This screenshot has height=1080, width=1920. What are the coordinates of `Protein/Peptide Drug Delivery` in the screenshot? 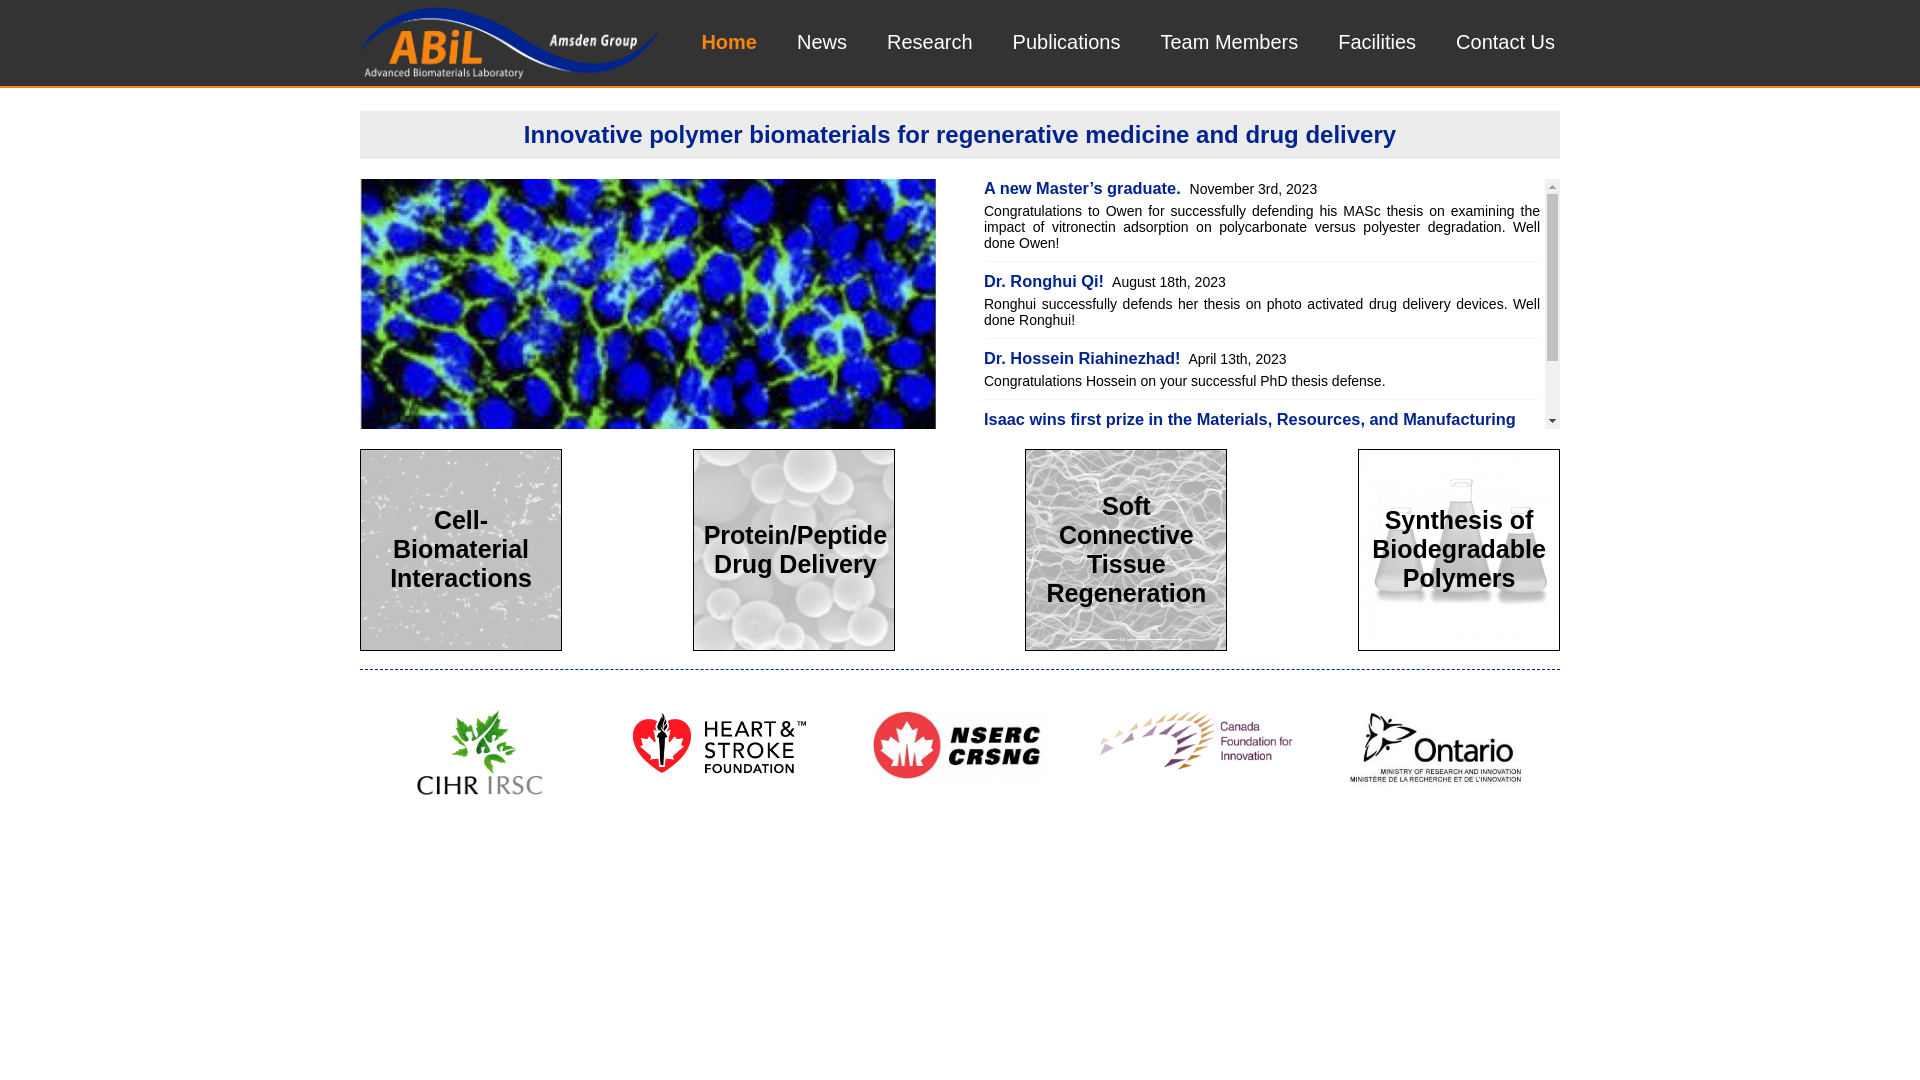 It's located at (794, 552).